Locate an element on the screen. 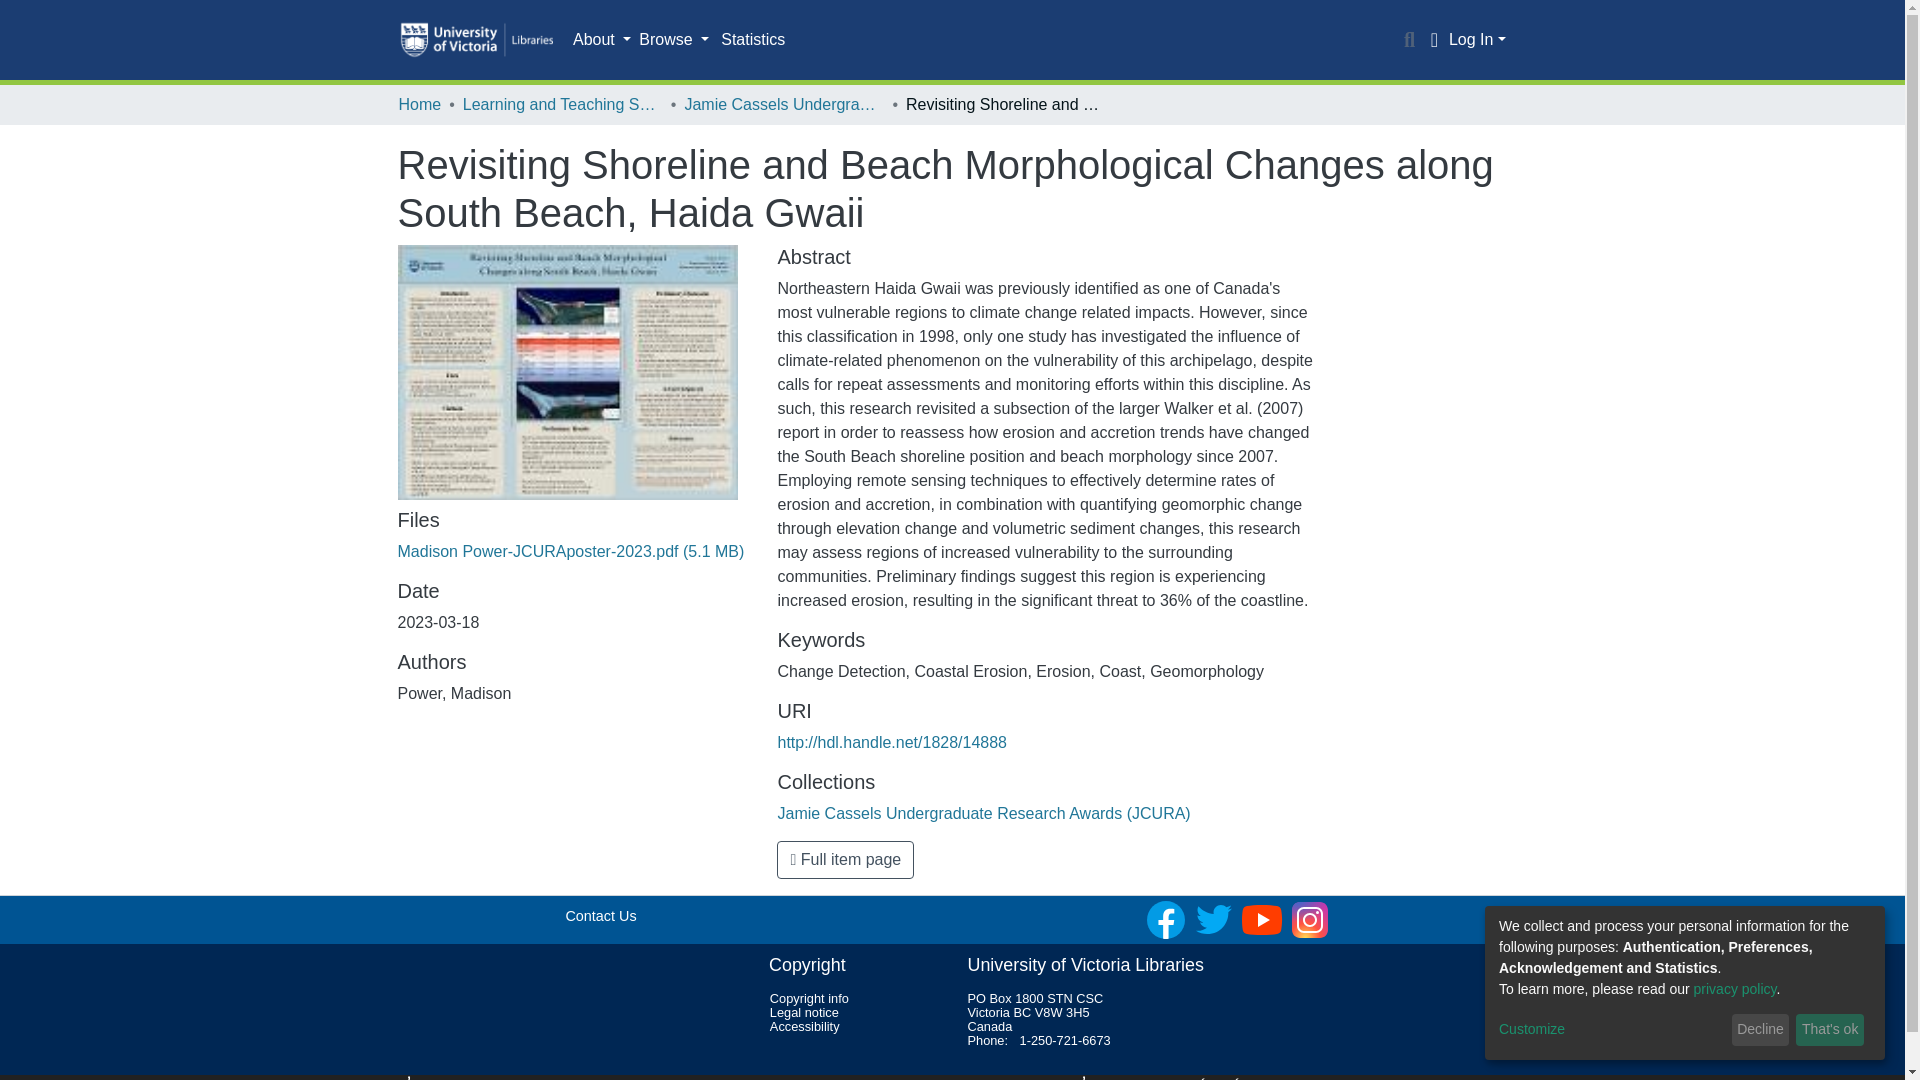  Learning and Teaching Support and Innovation is located at coordinates (562, 104).